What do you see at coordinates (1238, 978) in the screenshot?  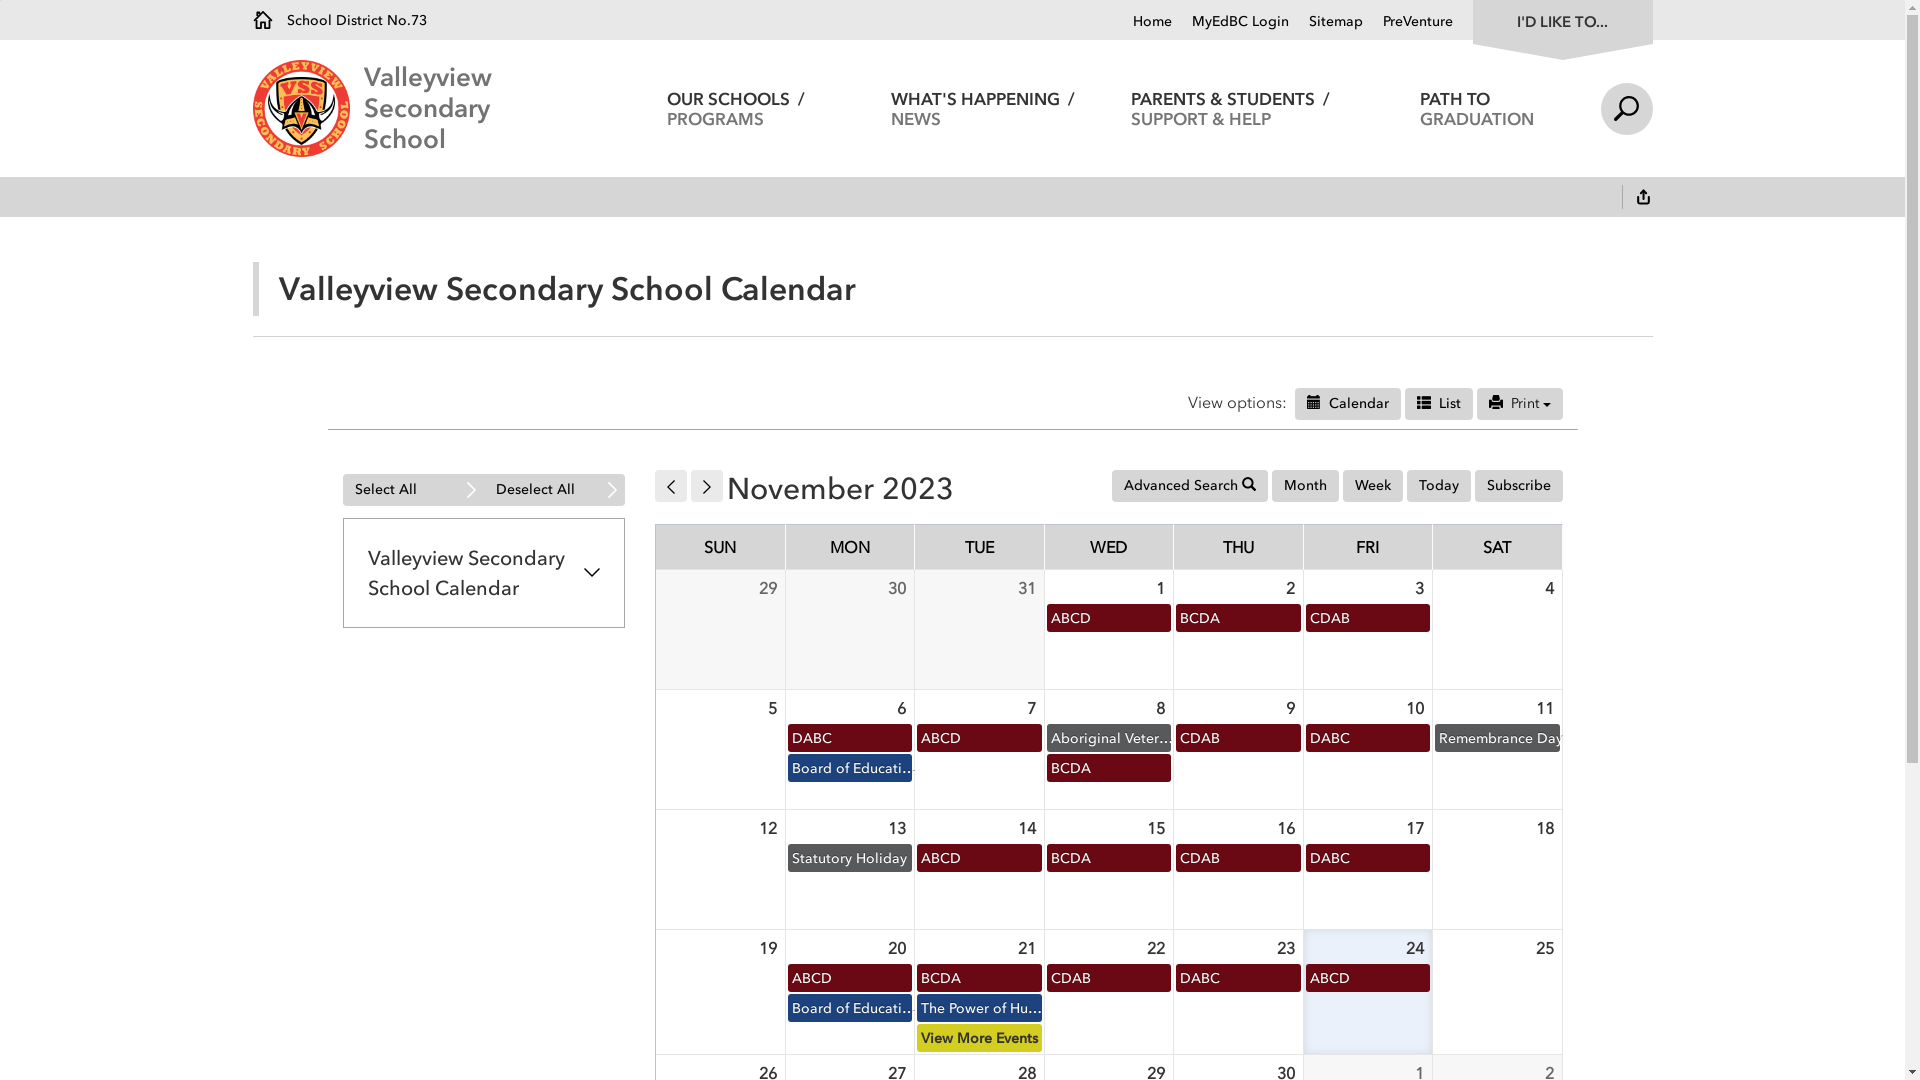 I see `DABC` at bounding box center [1238, 978].